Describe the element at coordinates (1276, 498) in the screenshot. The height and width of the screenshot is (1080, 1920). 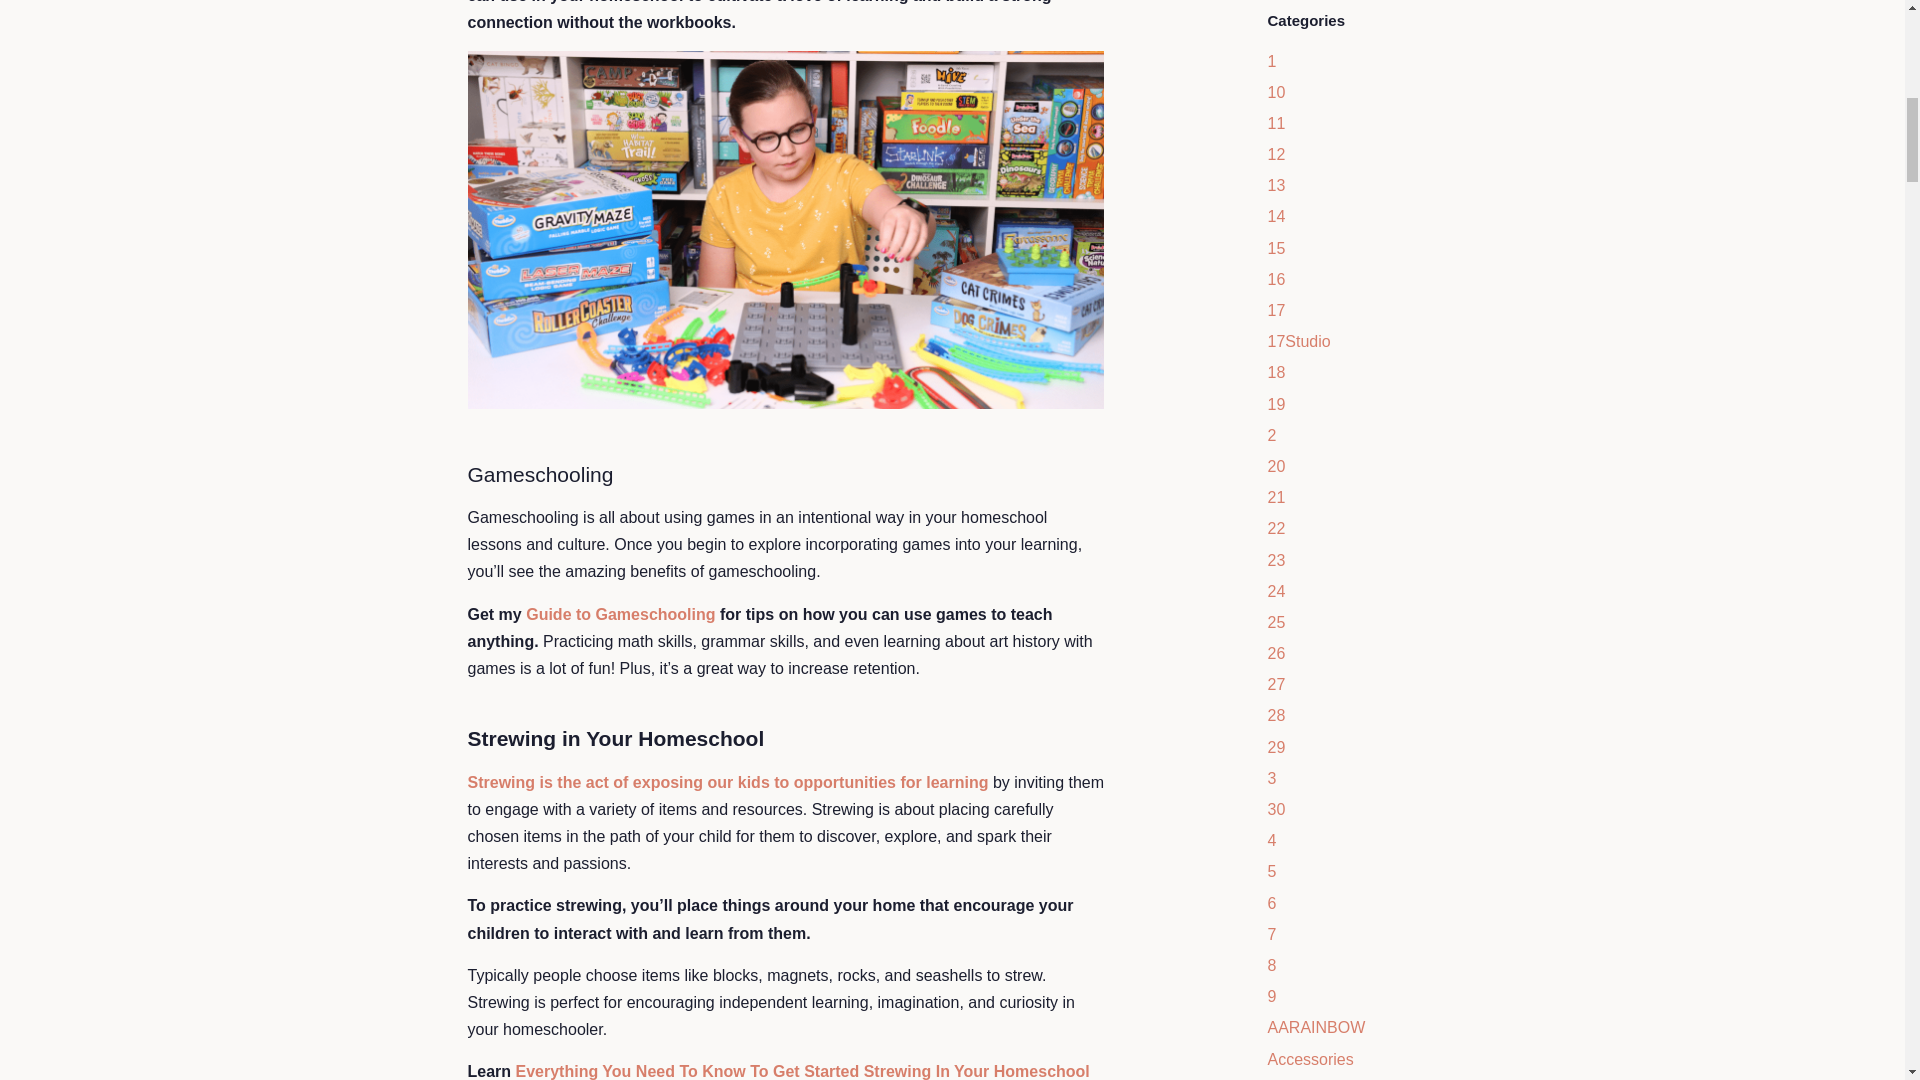
I see `Show articles tagged 21` at that location.